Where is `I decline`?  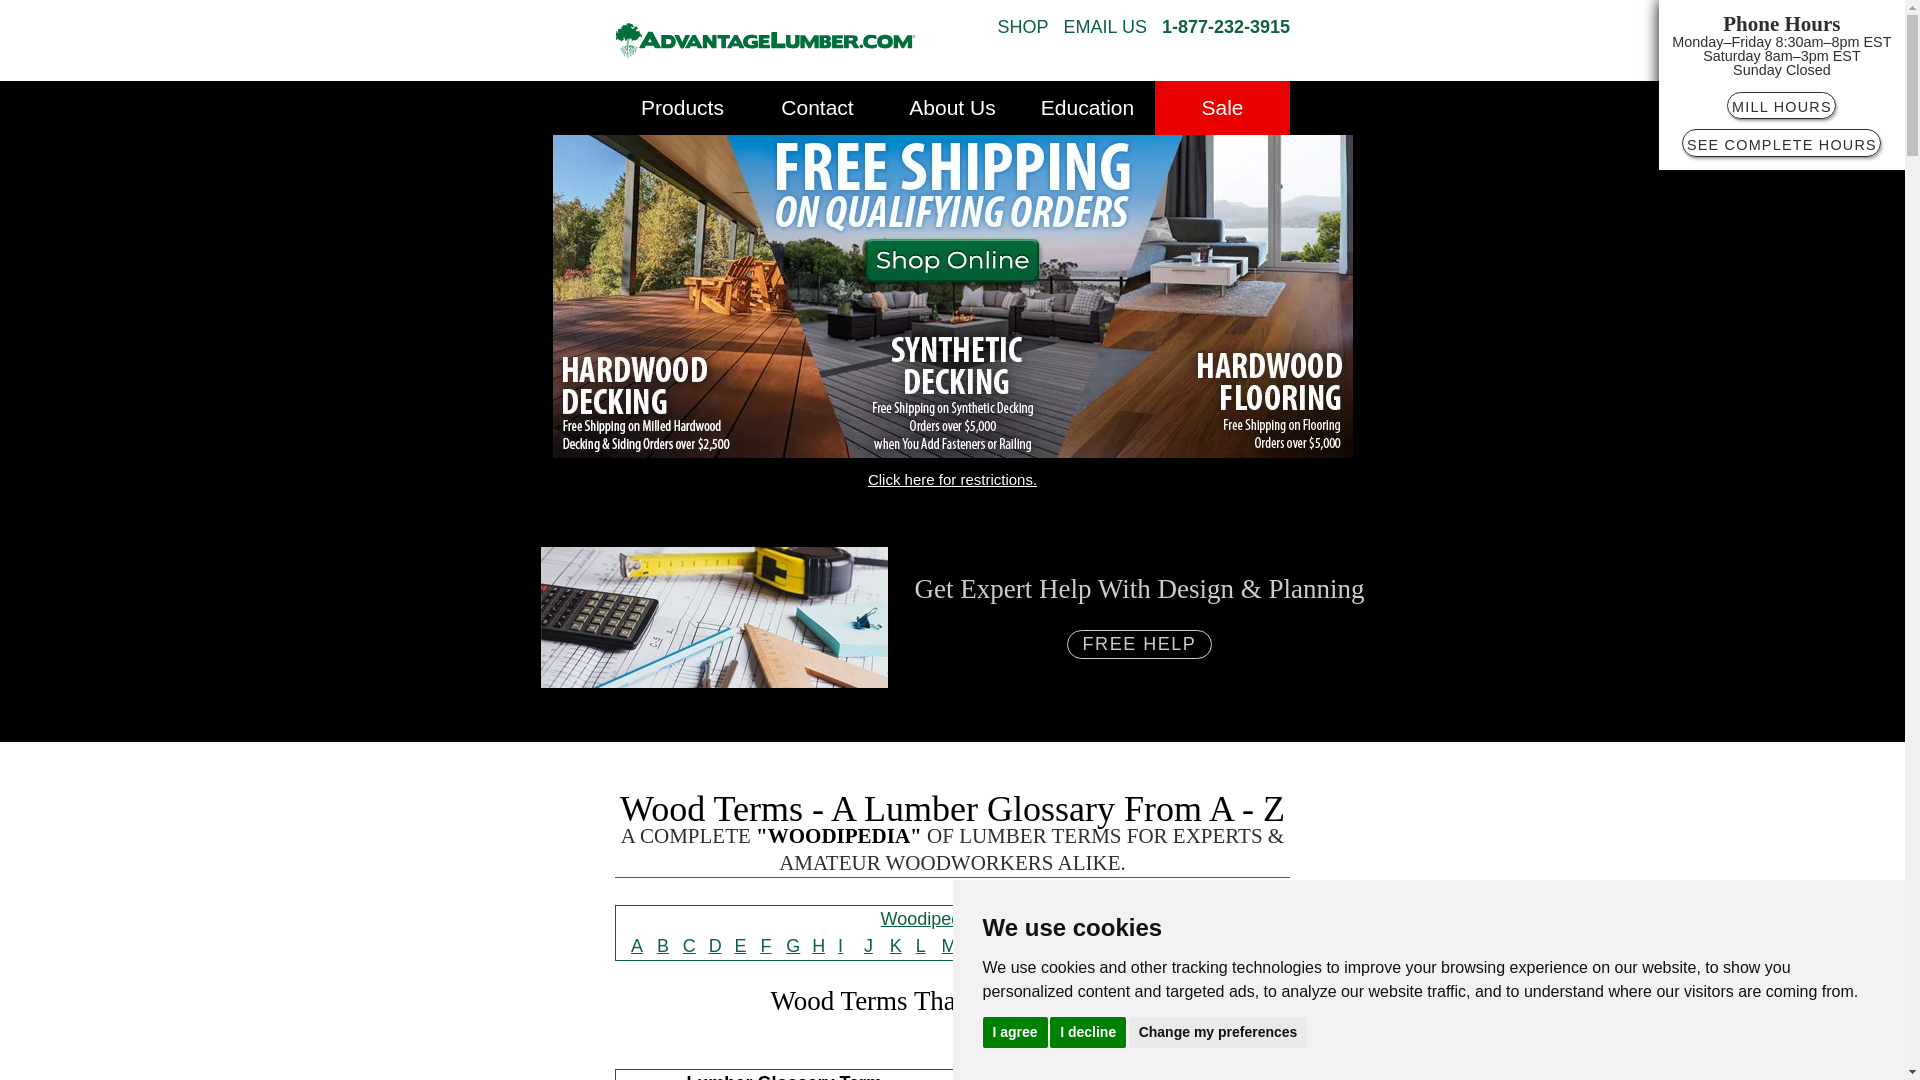 I decline is located at coordinates (1088, 1031).